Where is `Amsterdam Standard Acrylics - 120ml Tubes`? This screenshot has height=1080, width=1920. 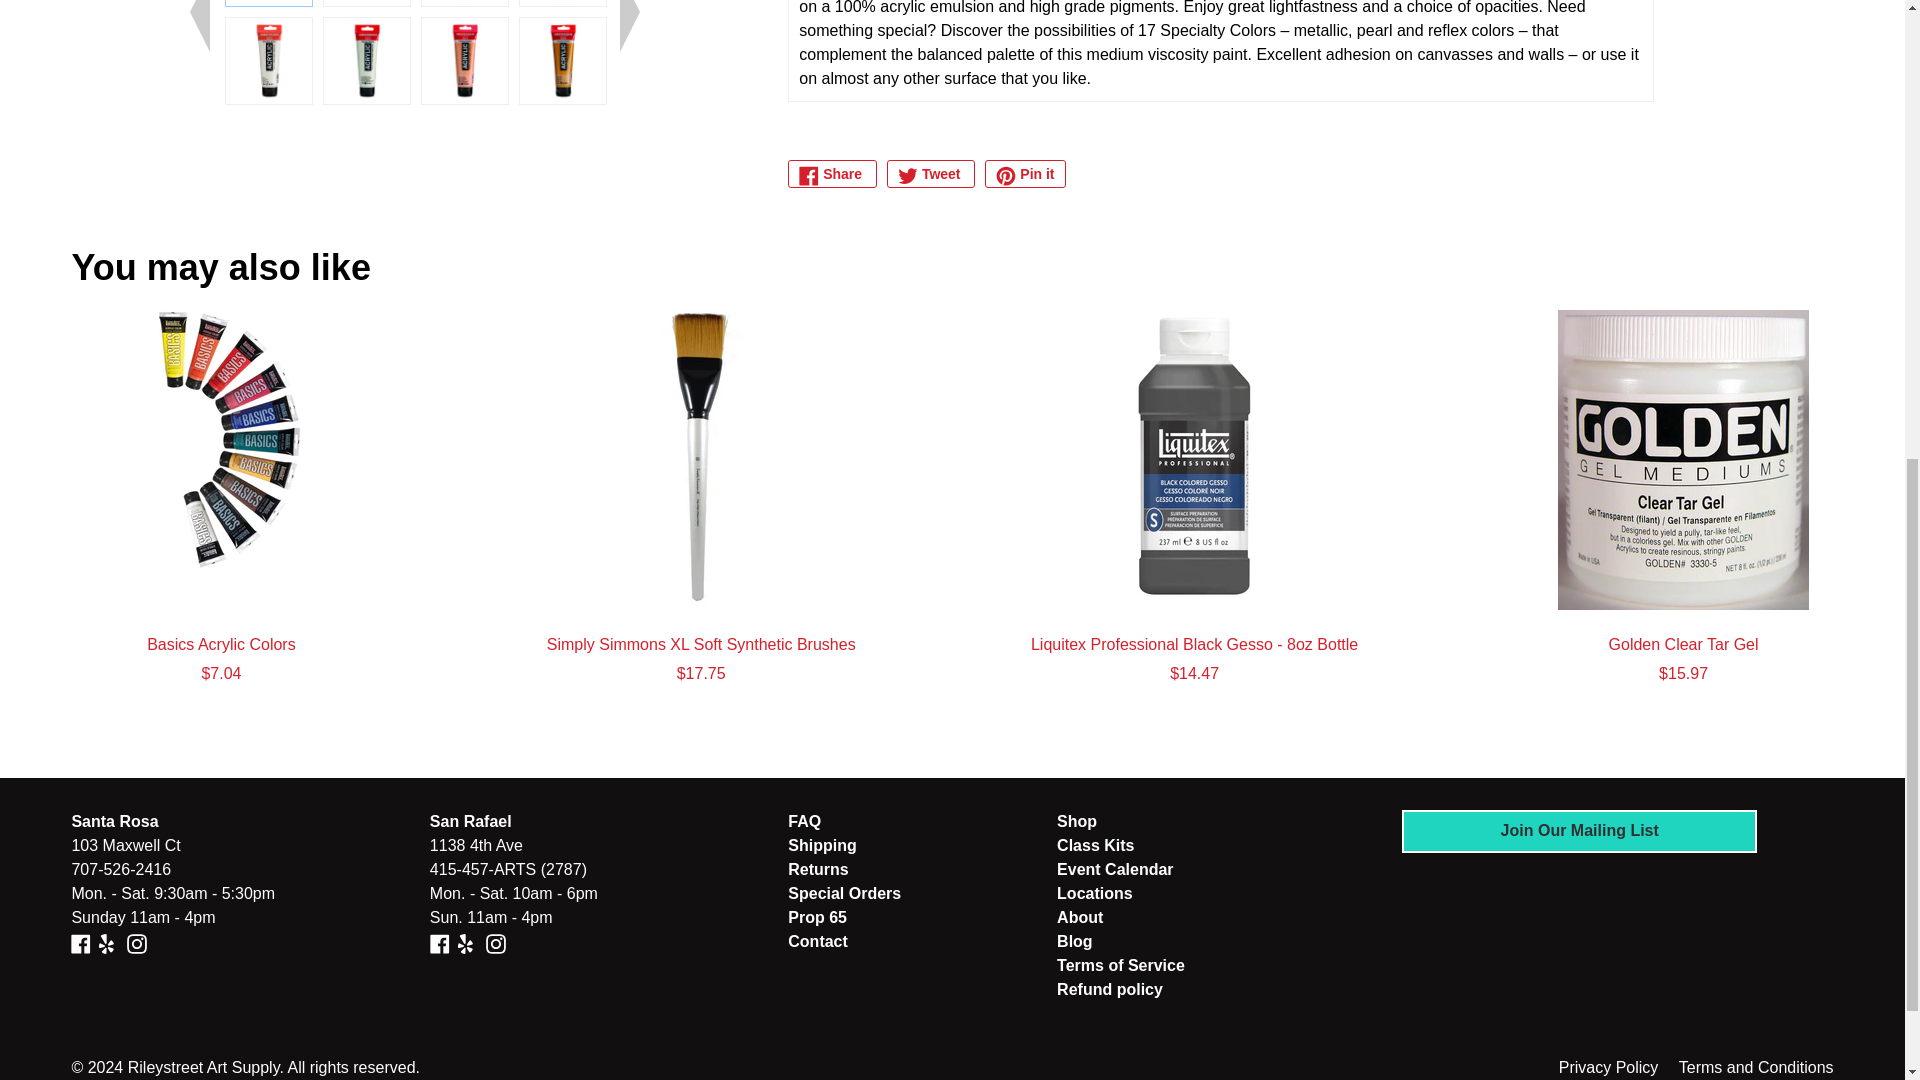 Amsterdam Standard Acrylics - 120ml Tubes is located at coordinates (562, 60).